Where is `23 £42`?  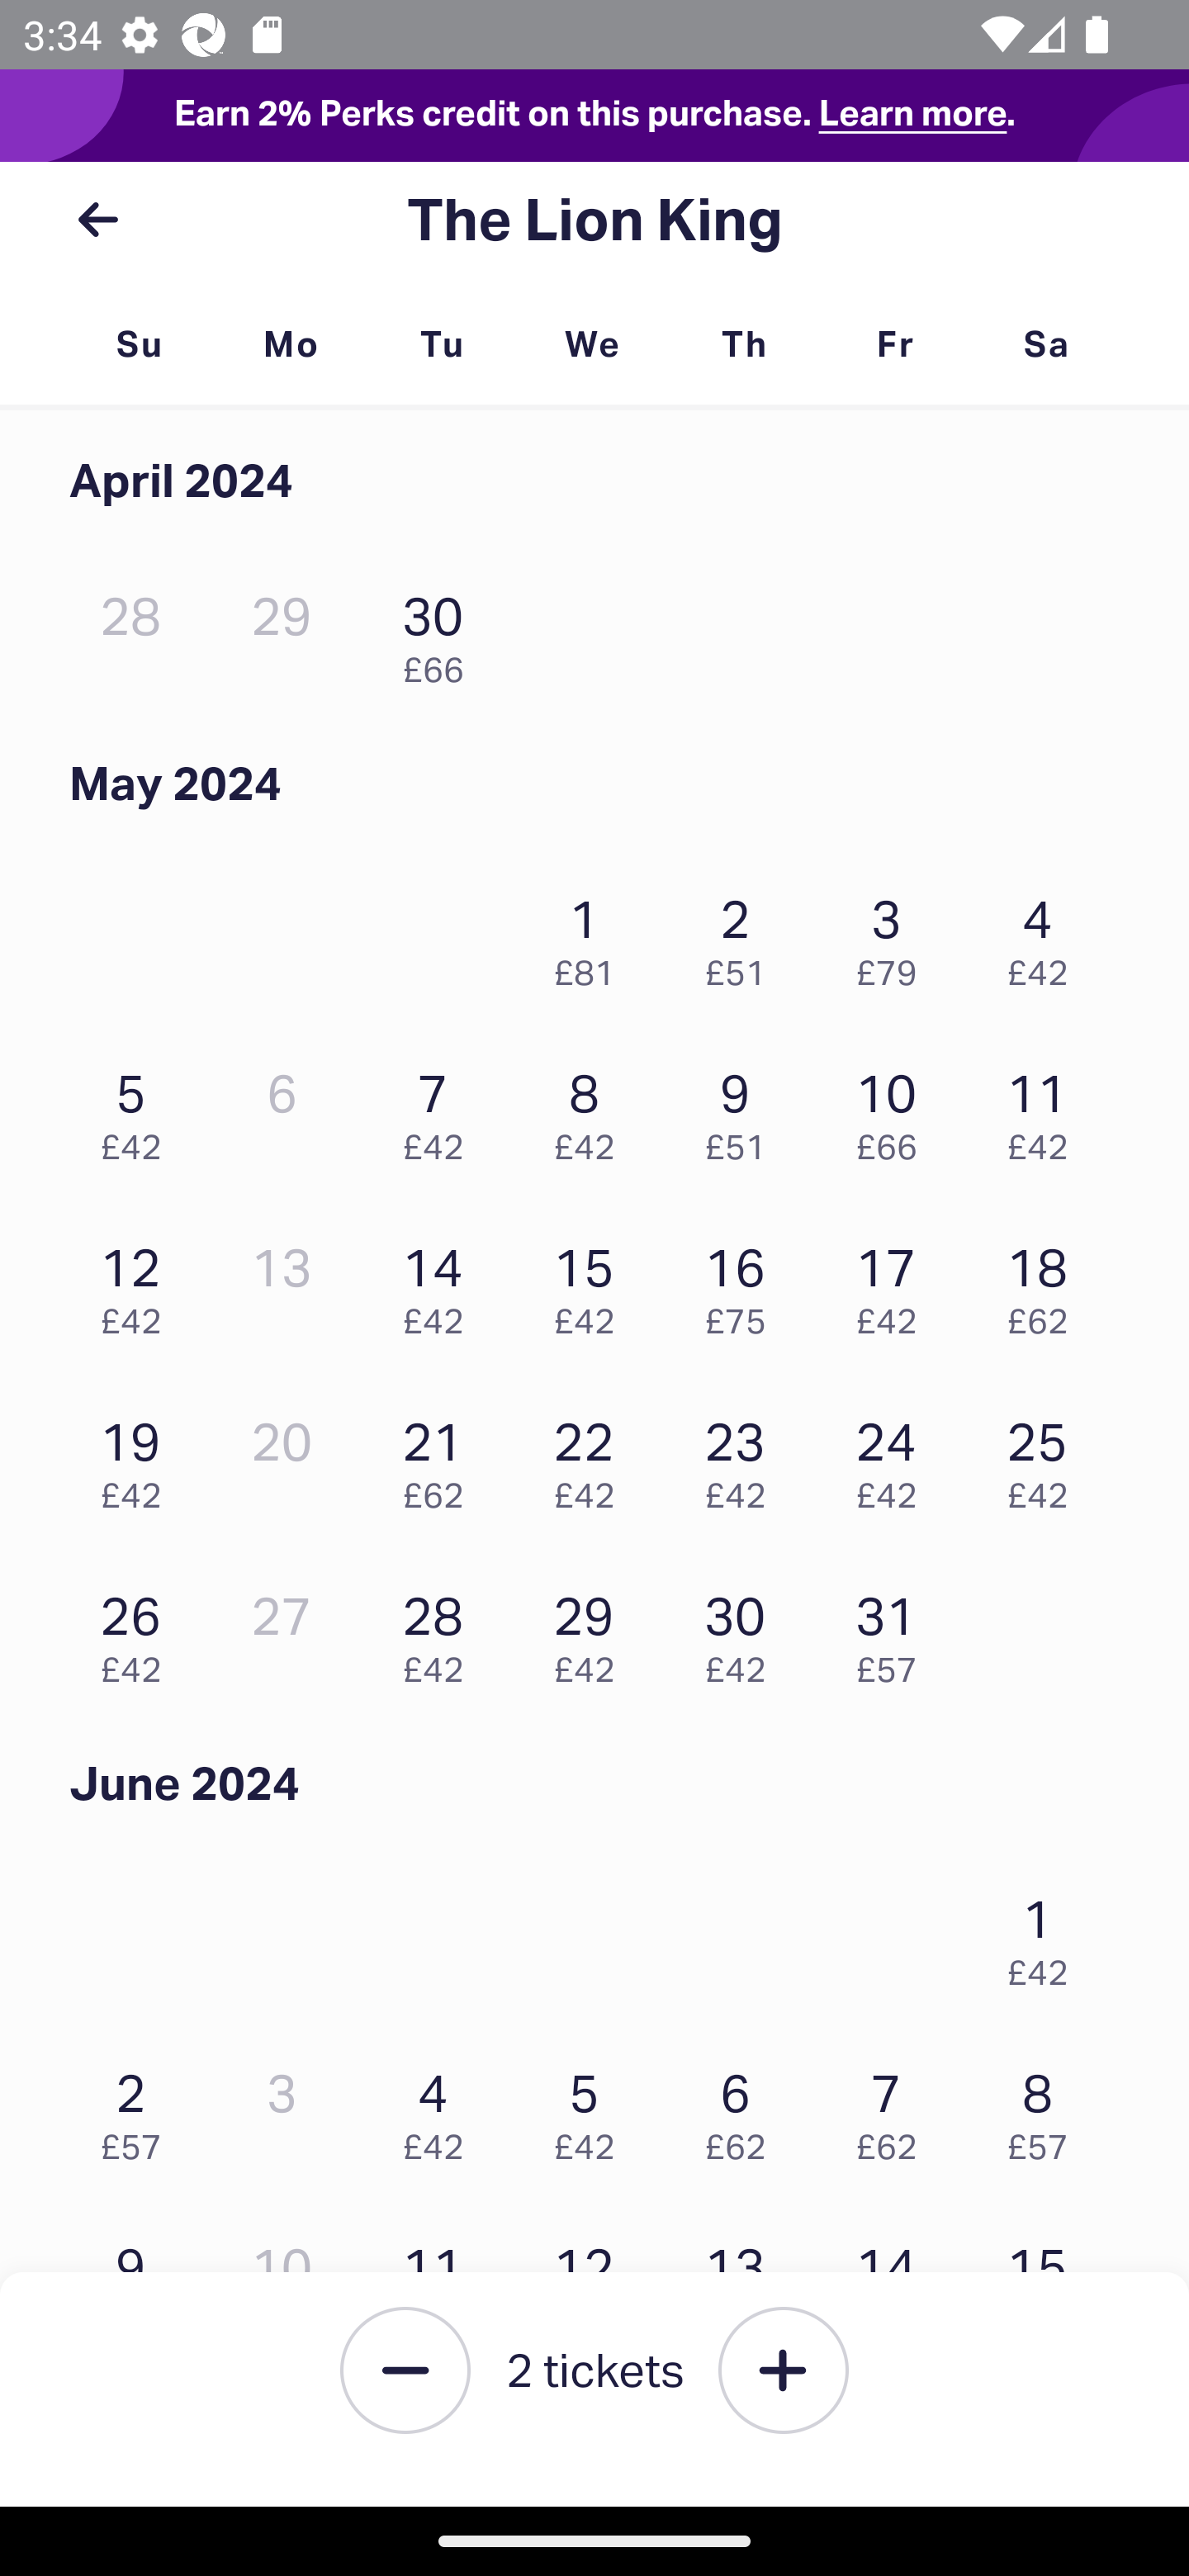
23 £42 is located at coordinates (743, 1456).